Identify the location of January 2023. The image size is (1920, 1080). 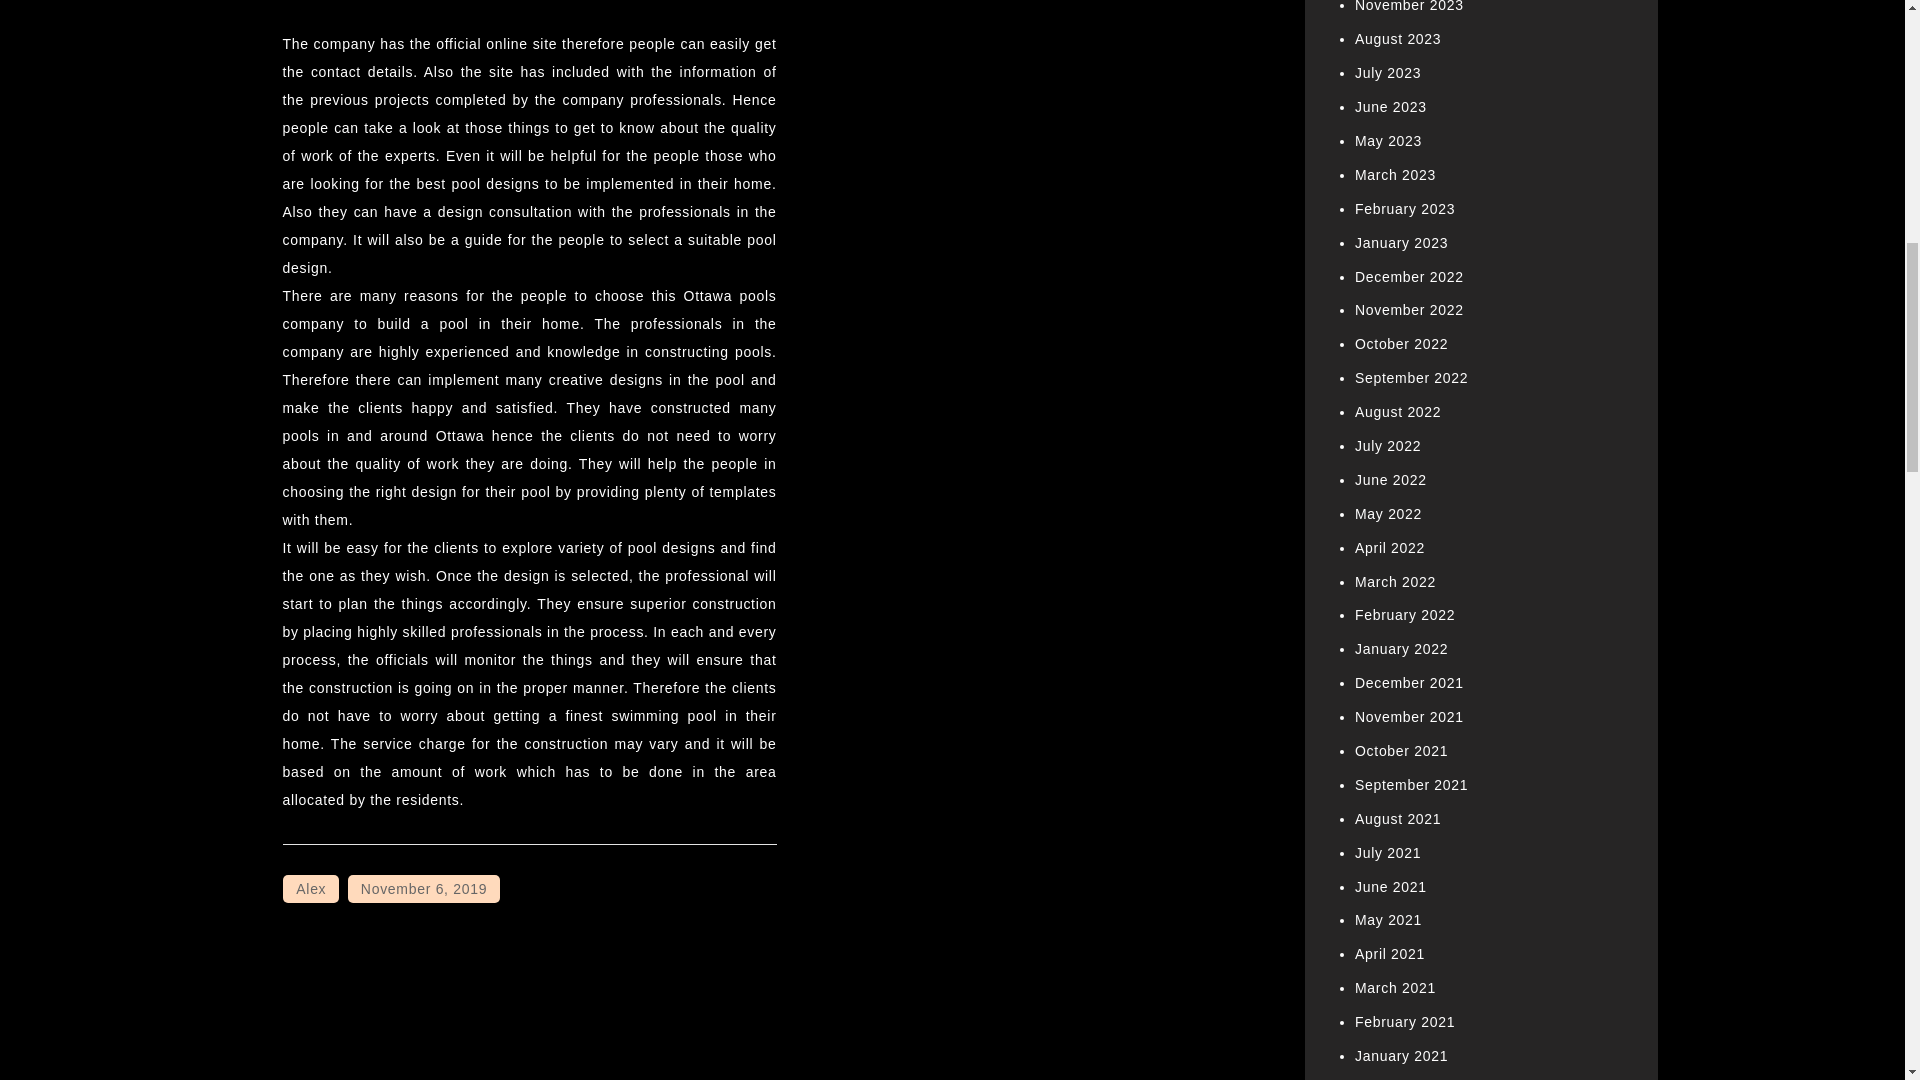
(1401, 242).